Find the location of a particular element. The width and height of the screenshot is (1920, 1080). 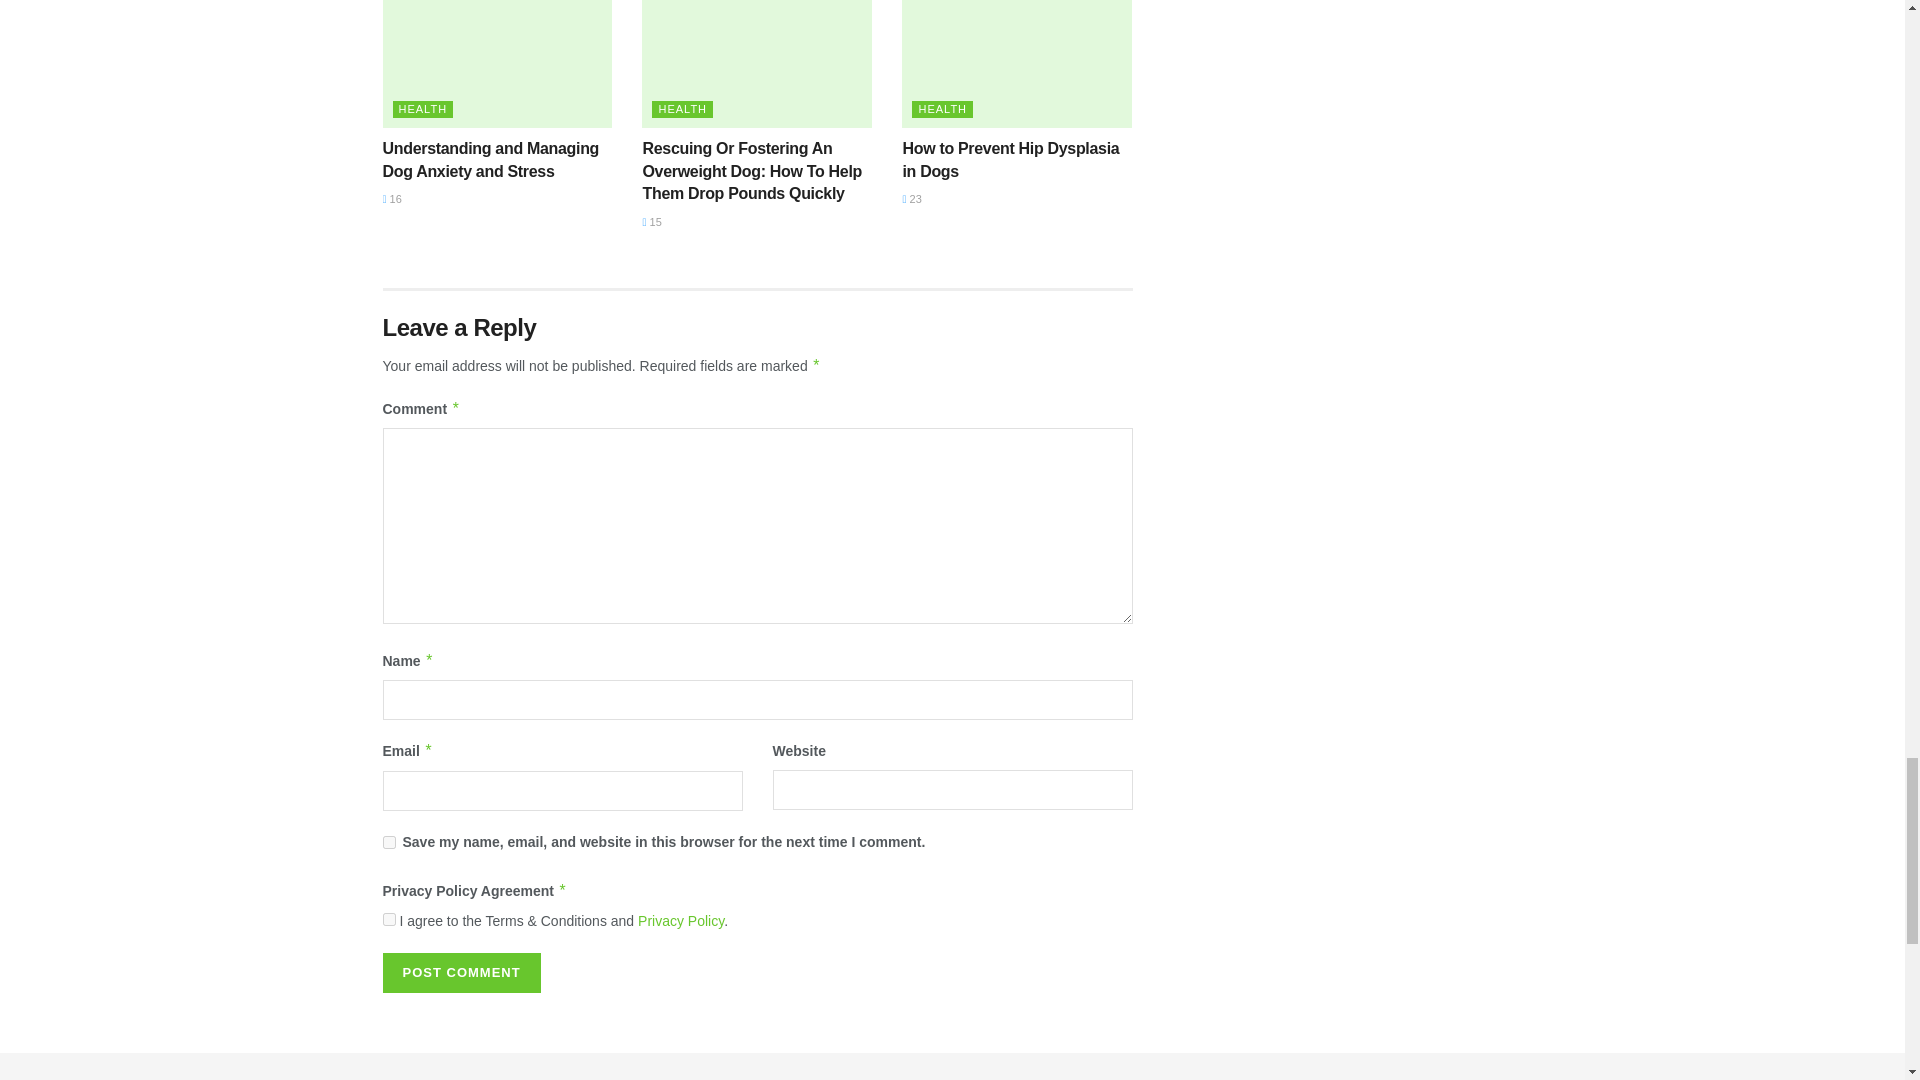

Post Comment is located at coordinates (460, 972).